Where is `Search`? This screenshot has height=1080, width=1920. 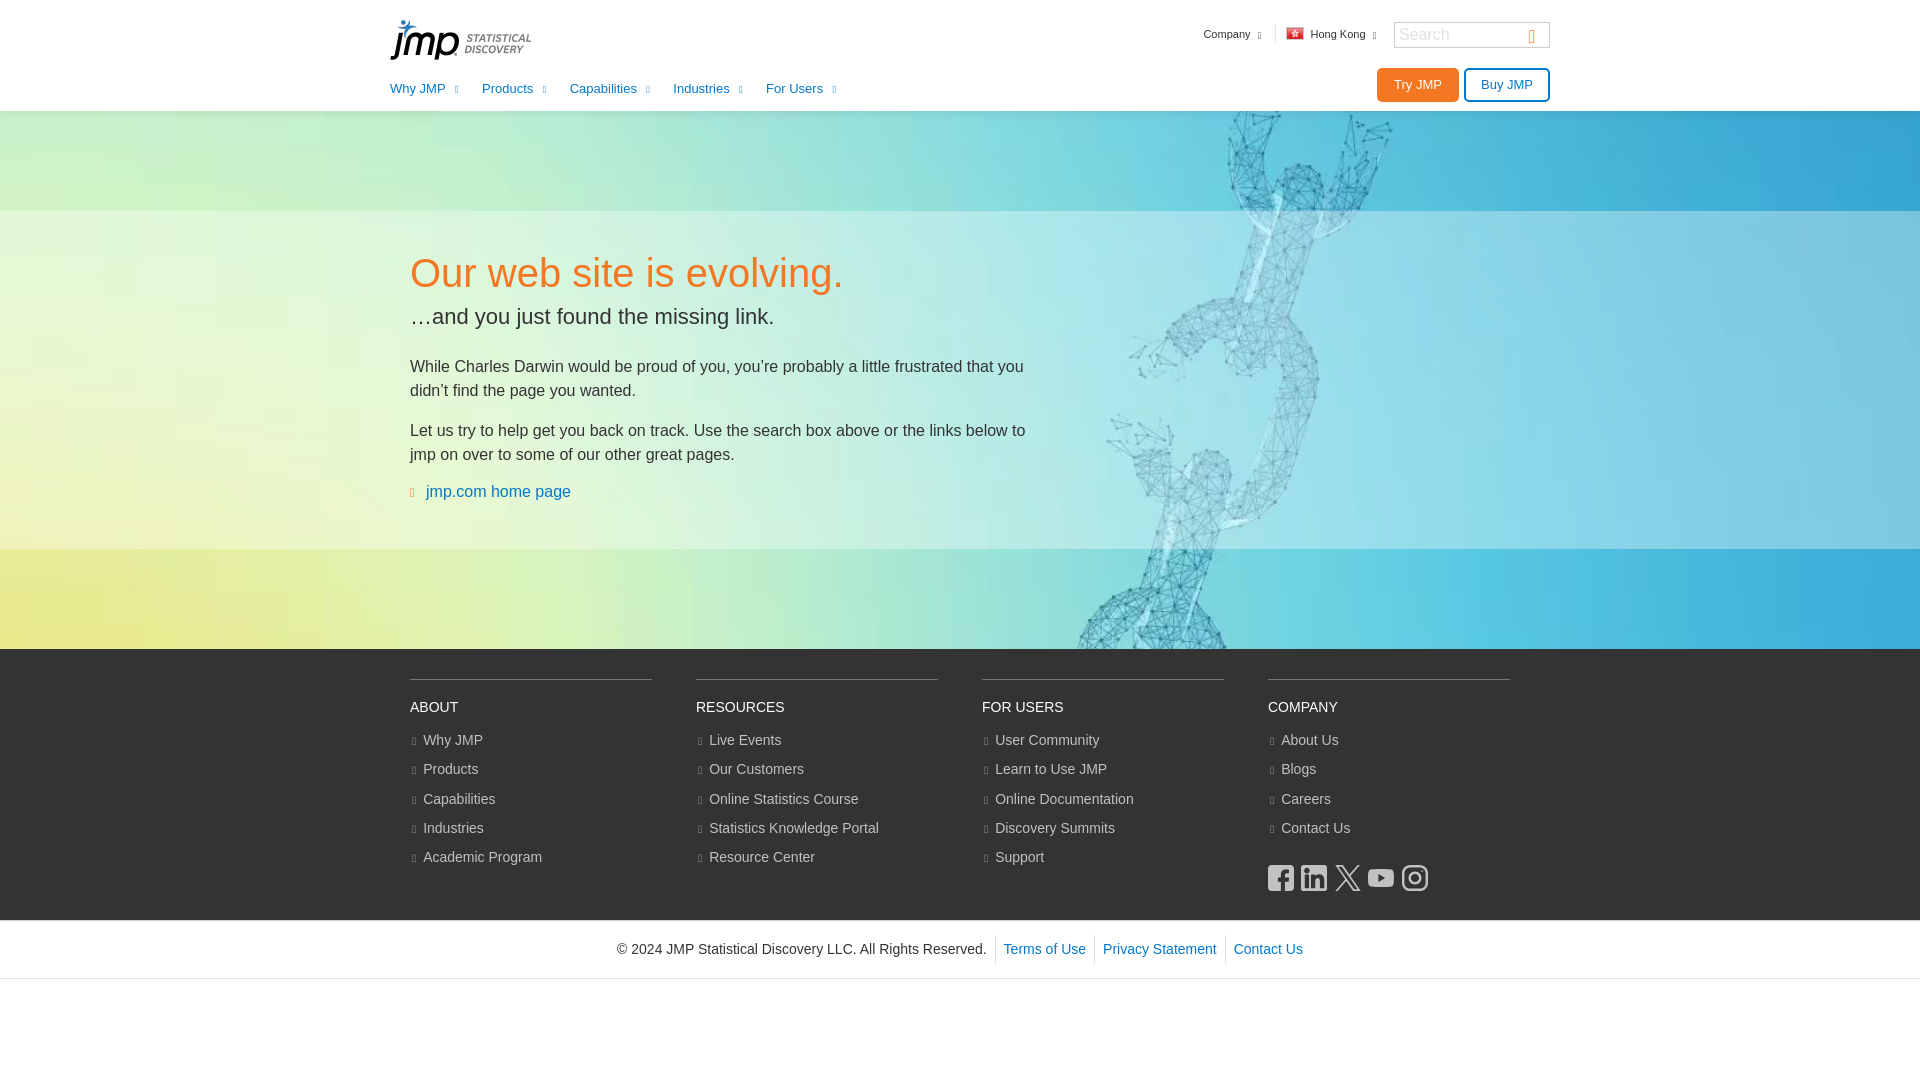
Search is located at coordinates (1532, 34).